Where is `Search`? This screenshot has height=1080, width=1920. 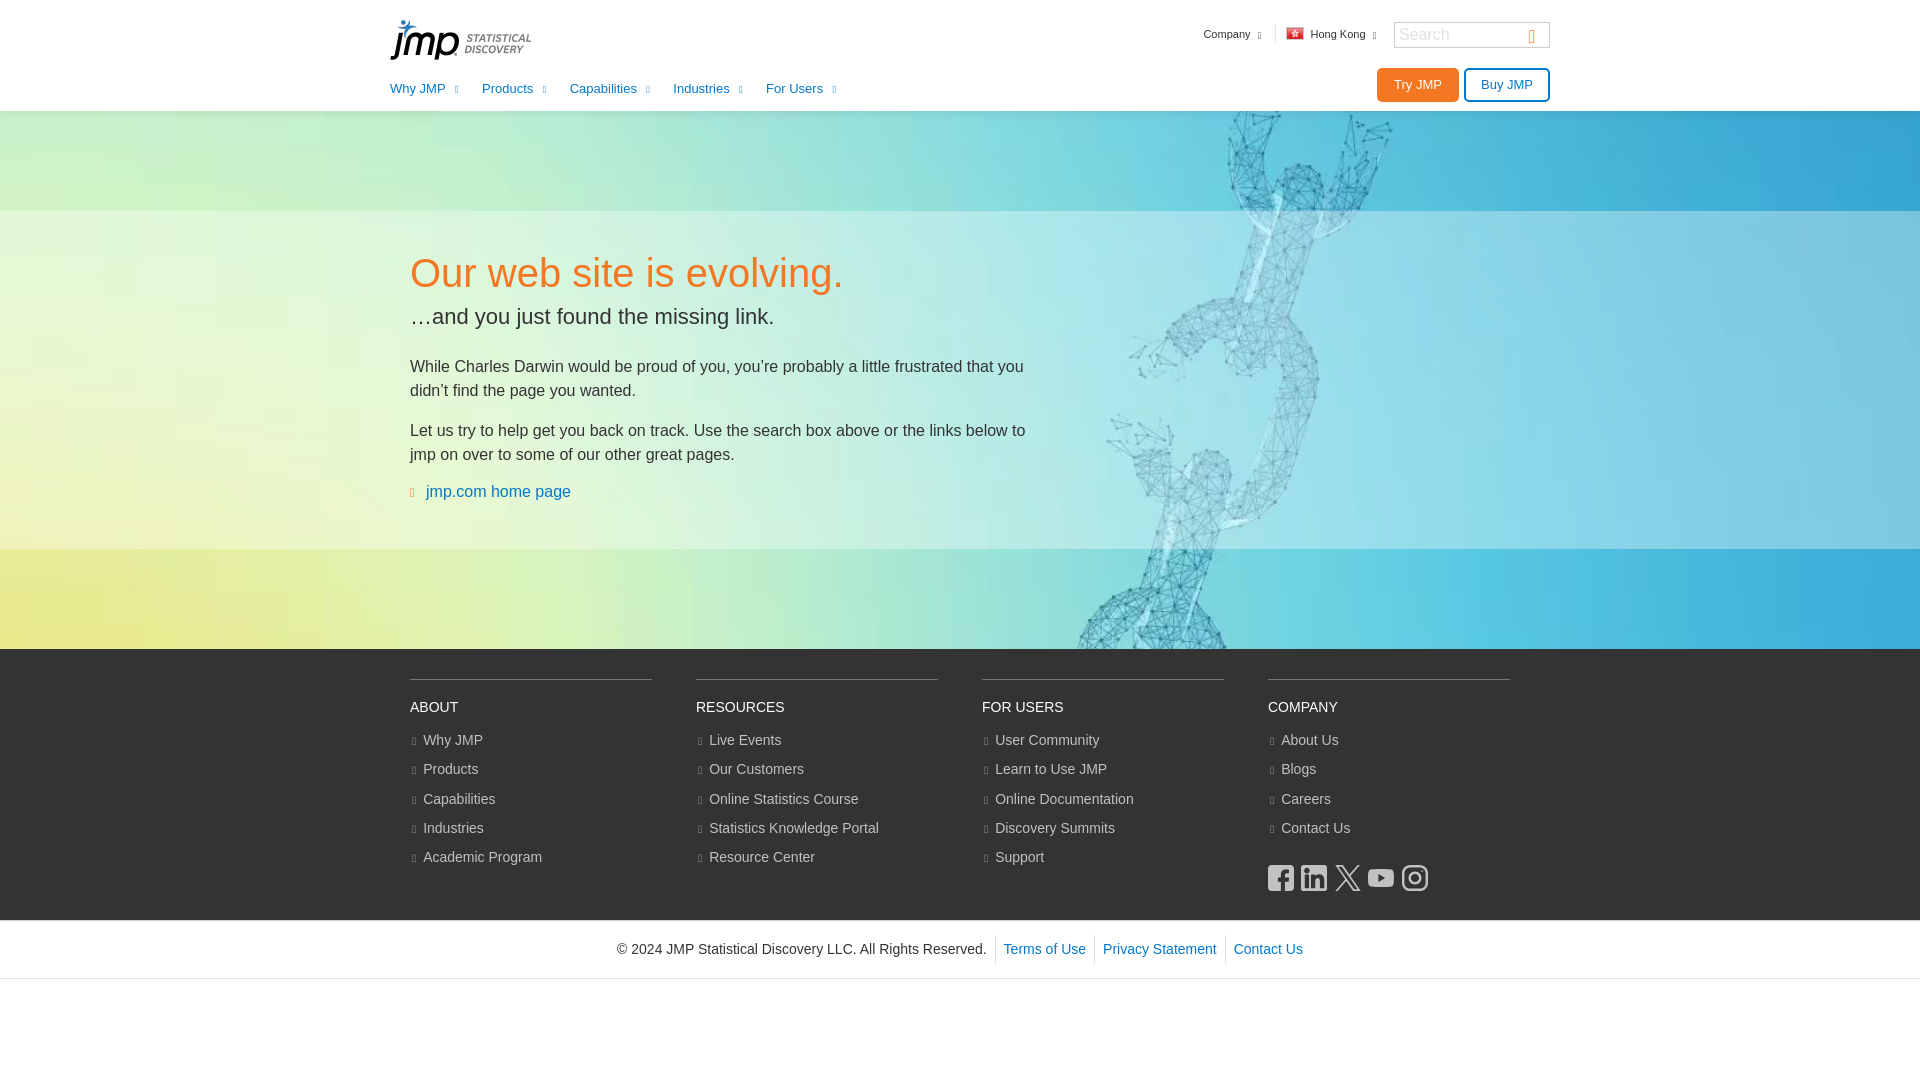
Search is located at coordinates (1532, 34).